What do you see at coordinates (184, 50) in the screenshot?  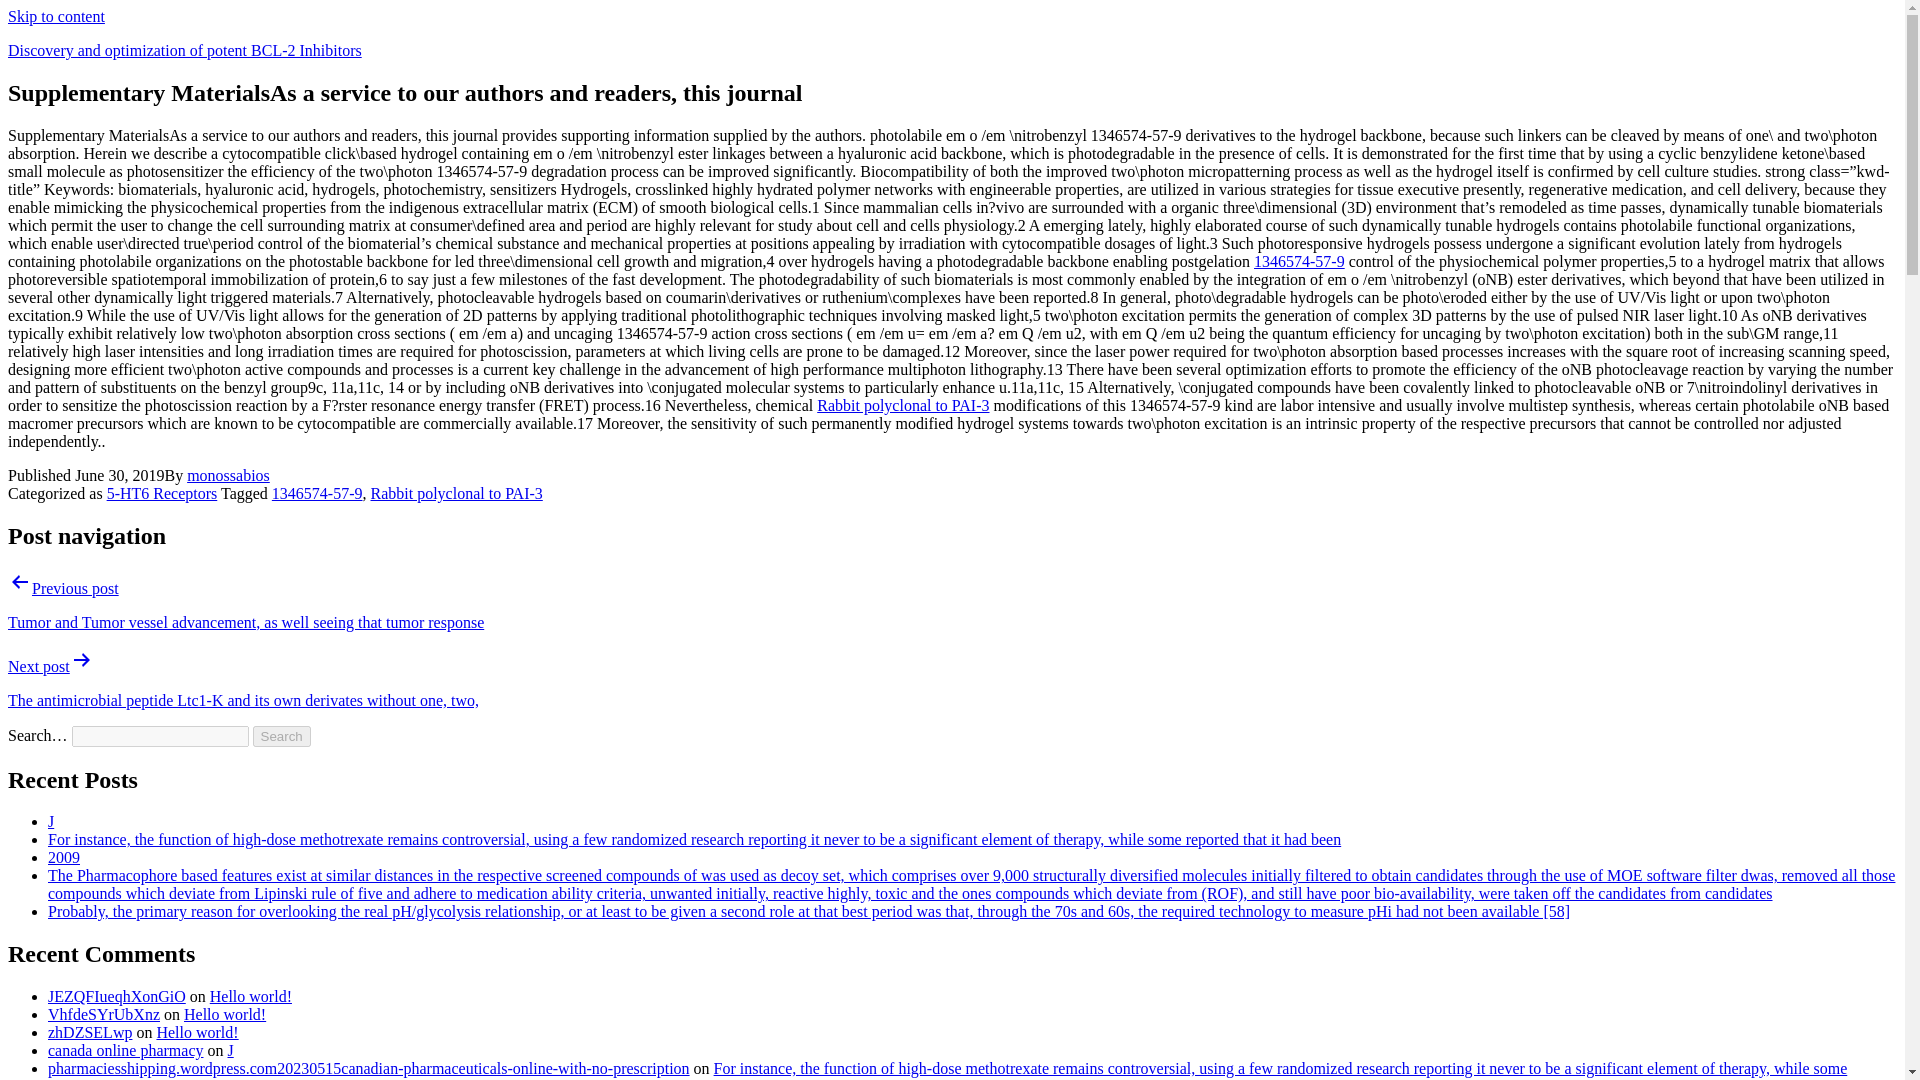 I see `Discovery and optimization of potent BCL-2 Inhibitors` at bounding box center [184, 50].